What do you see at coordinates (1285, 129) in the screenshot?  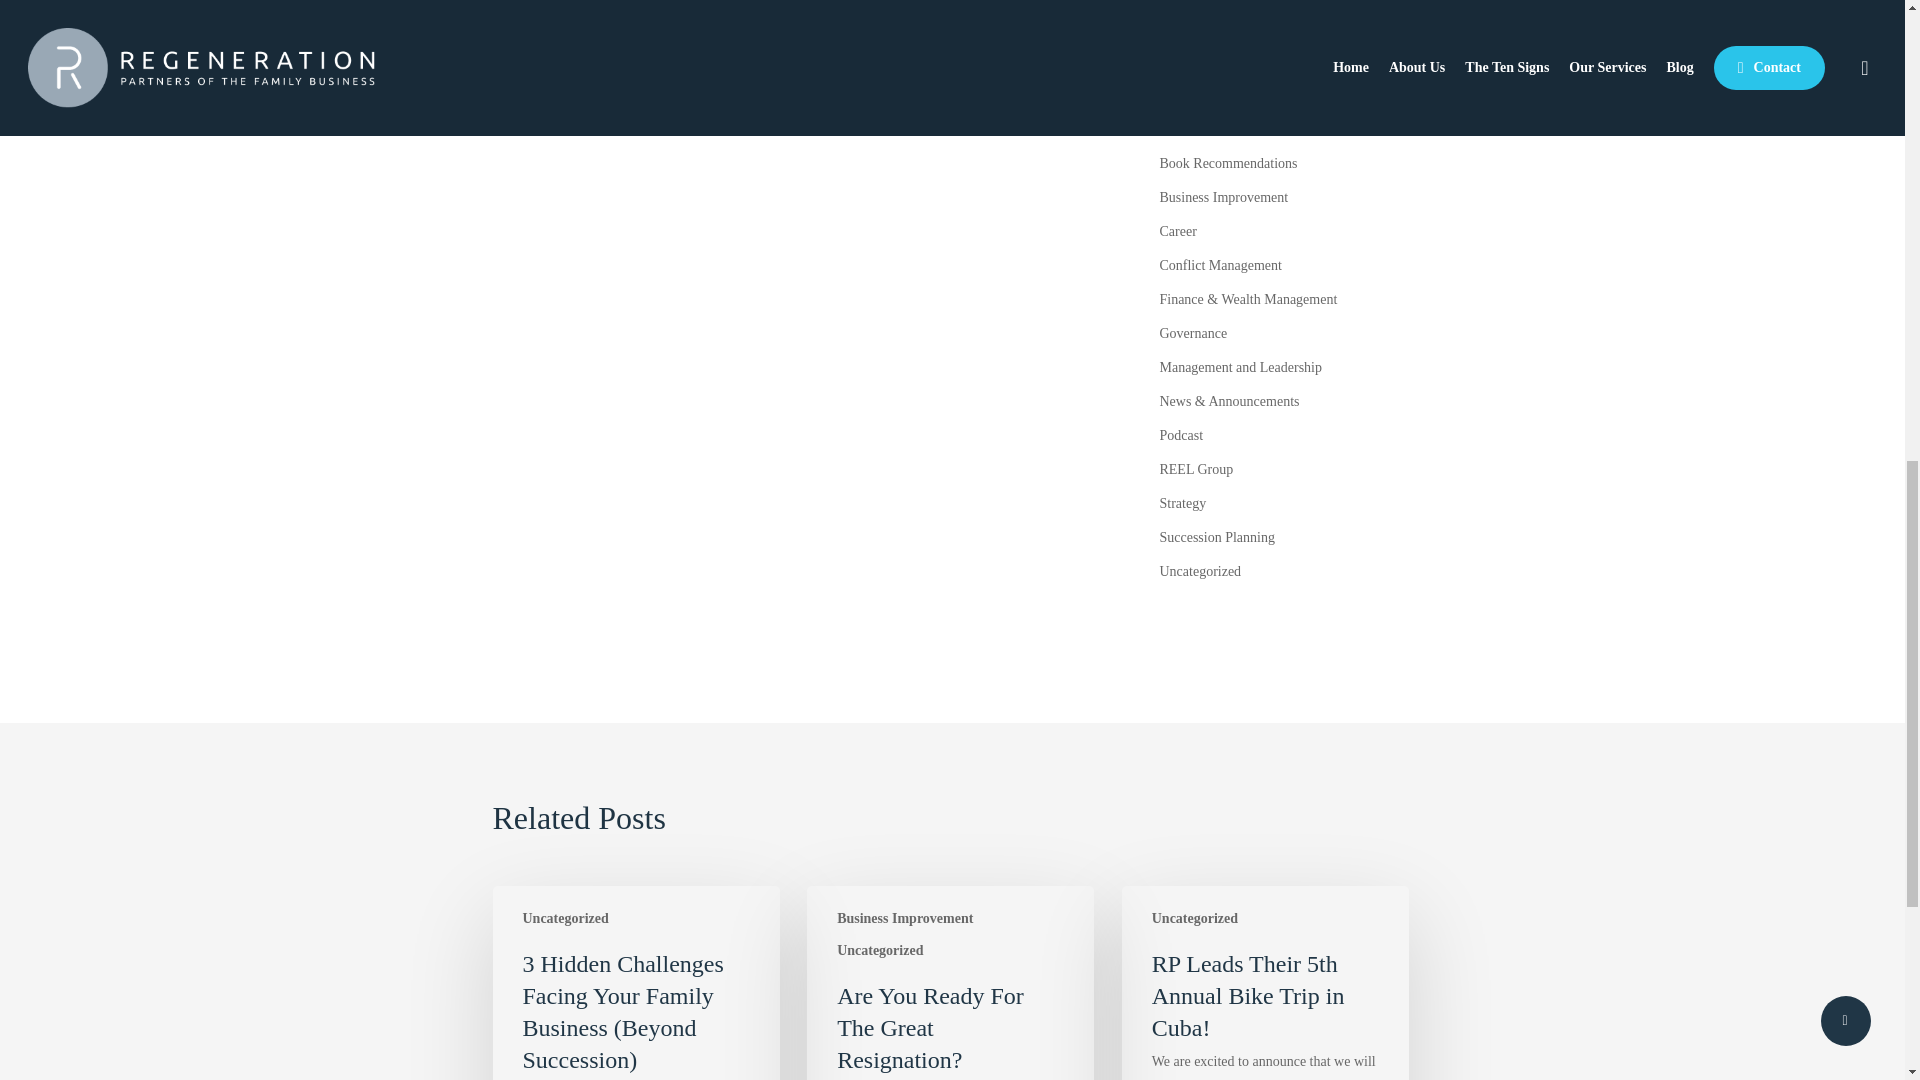 I see `Addiction` at bounding box center [1285, 129].